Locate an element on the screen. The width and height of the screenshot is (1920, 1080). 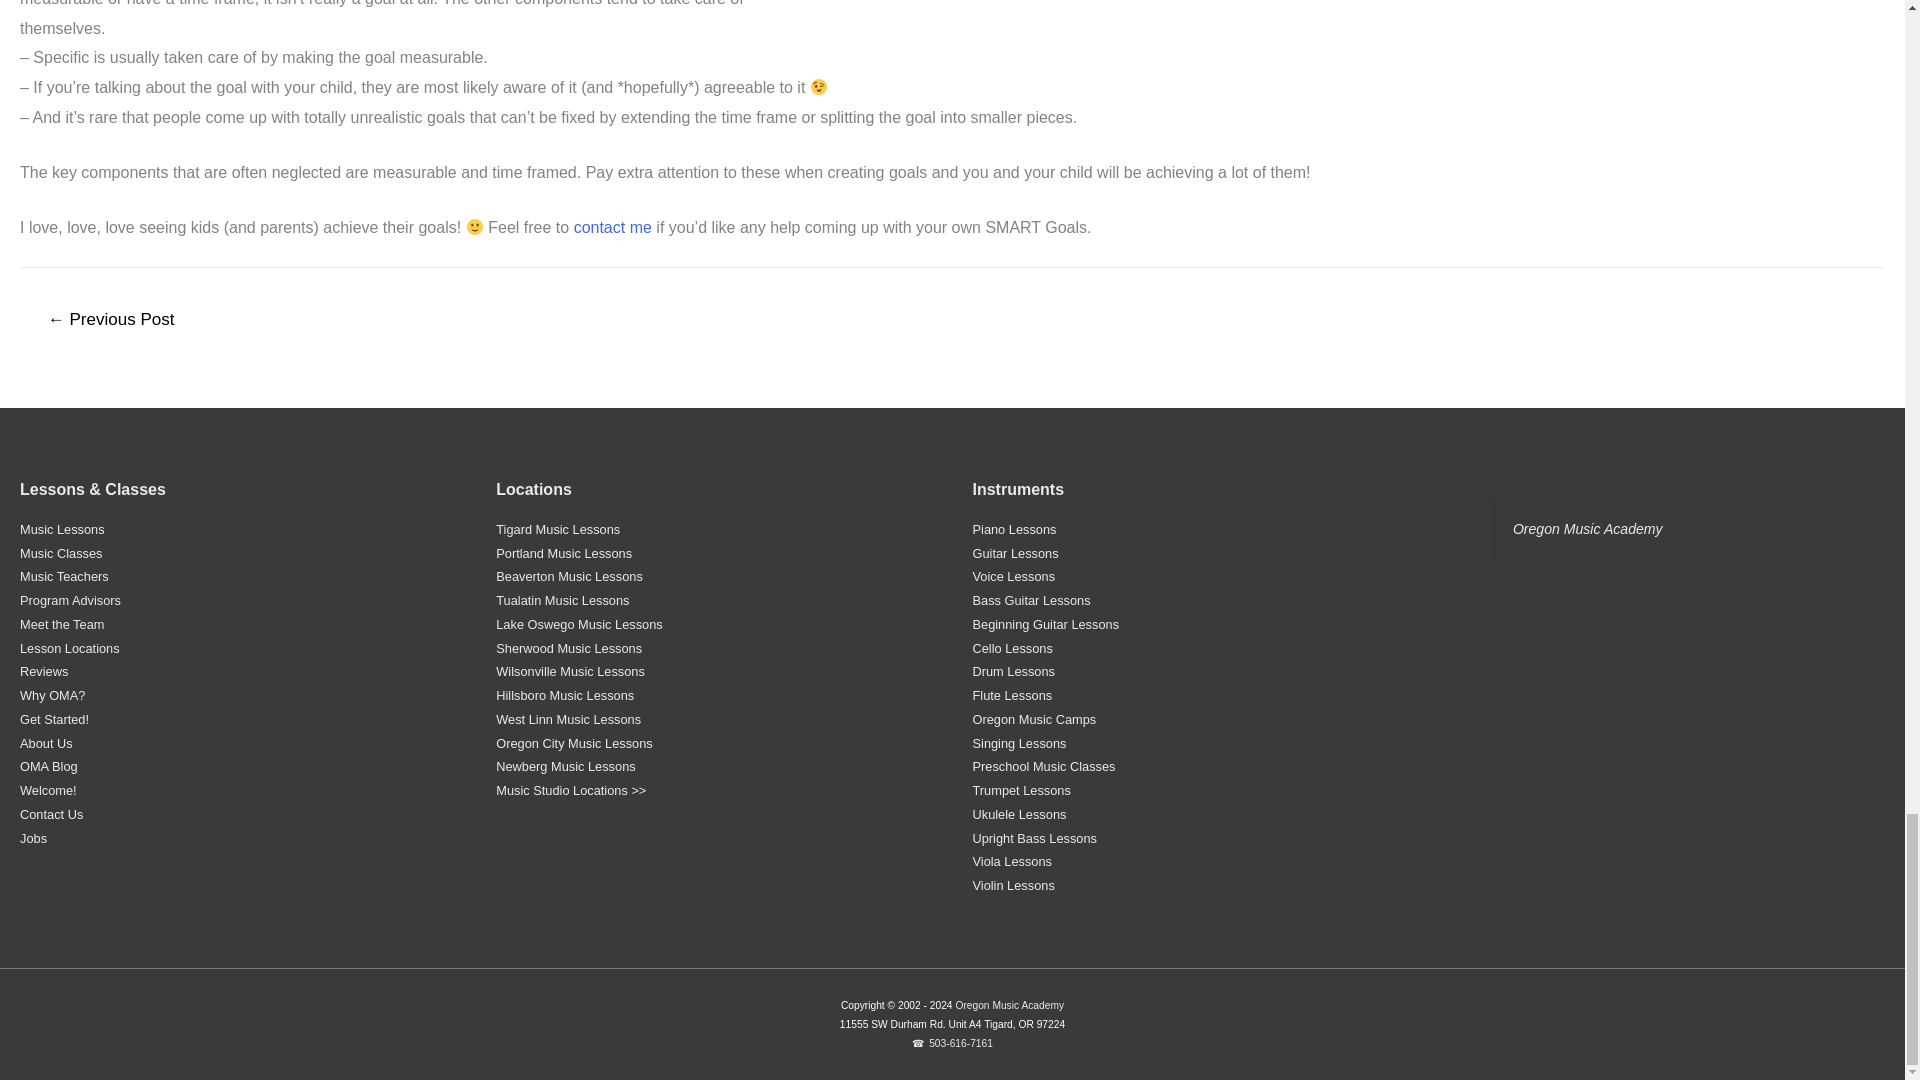
West Linn Music Lessons is located at coordinates (568, 718).